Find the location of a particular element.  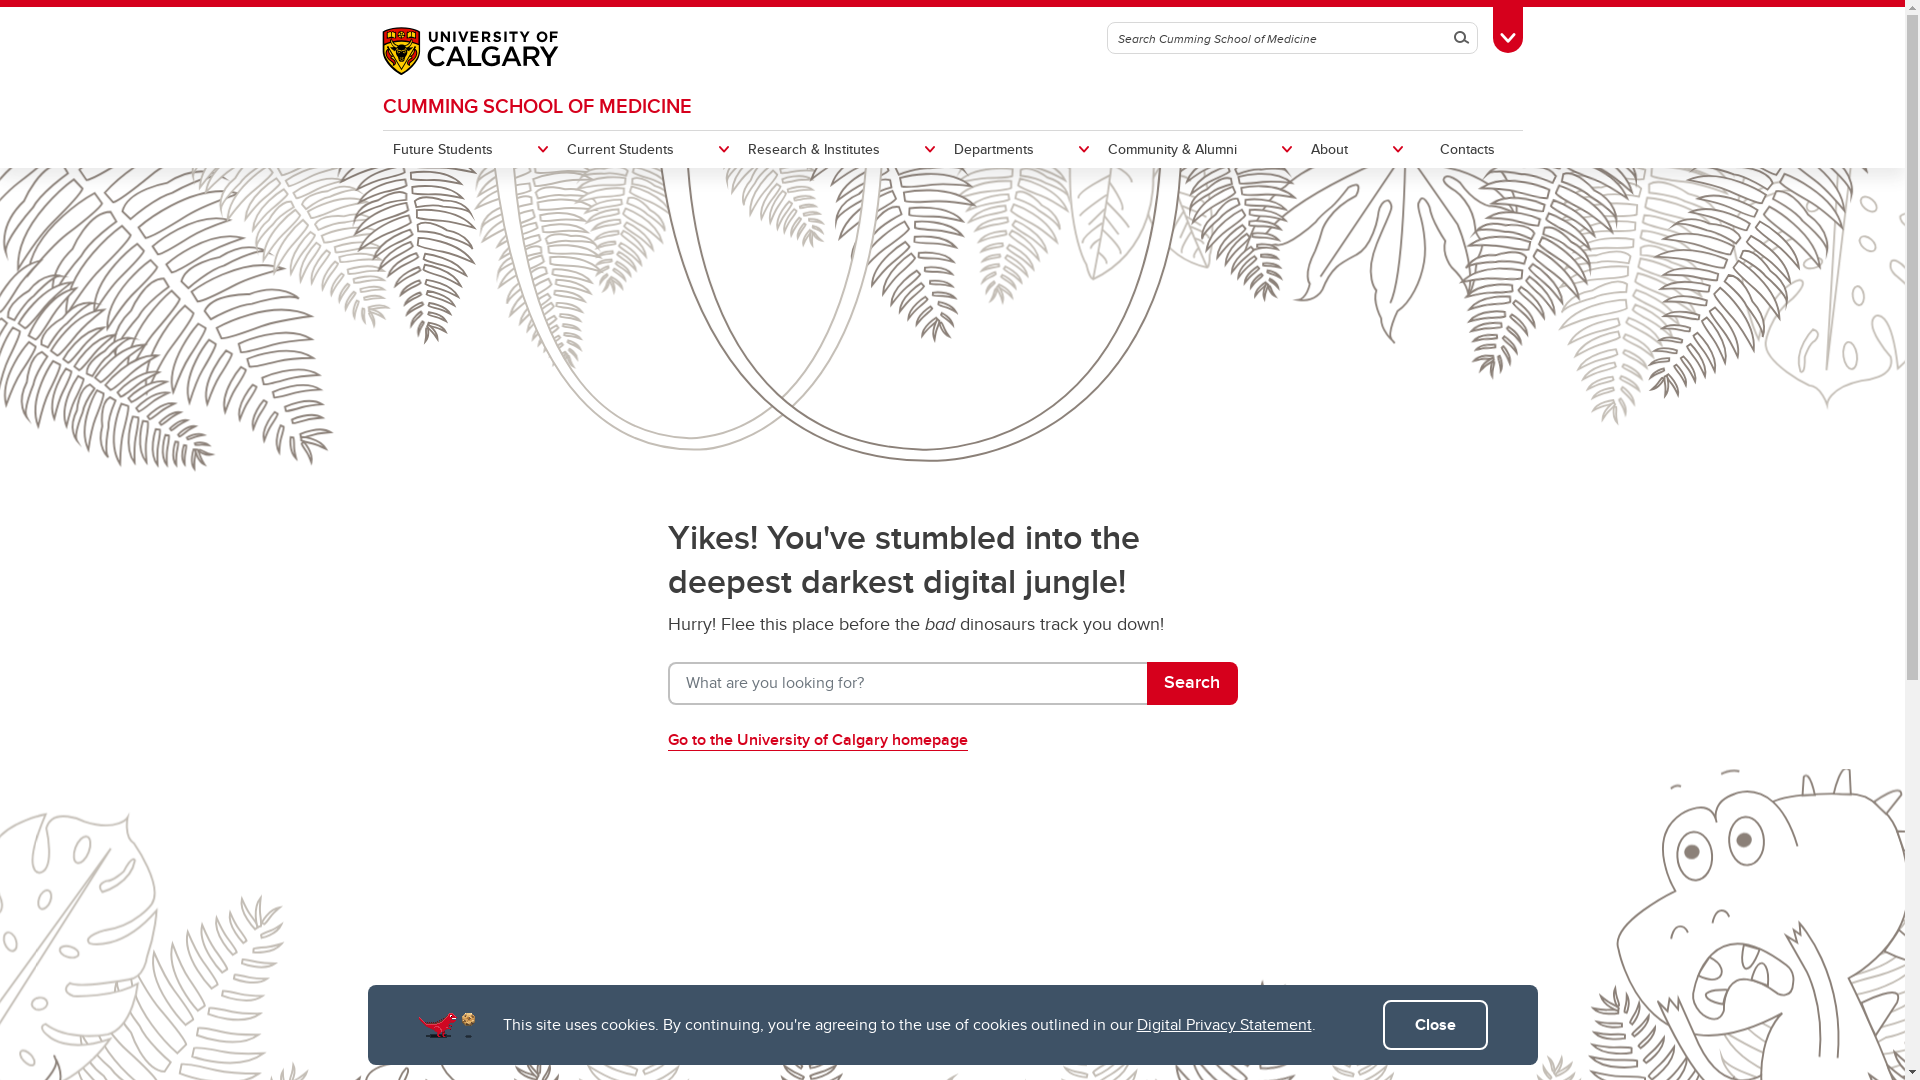

Community & Alumni is located at coordinates (1200, 149).